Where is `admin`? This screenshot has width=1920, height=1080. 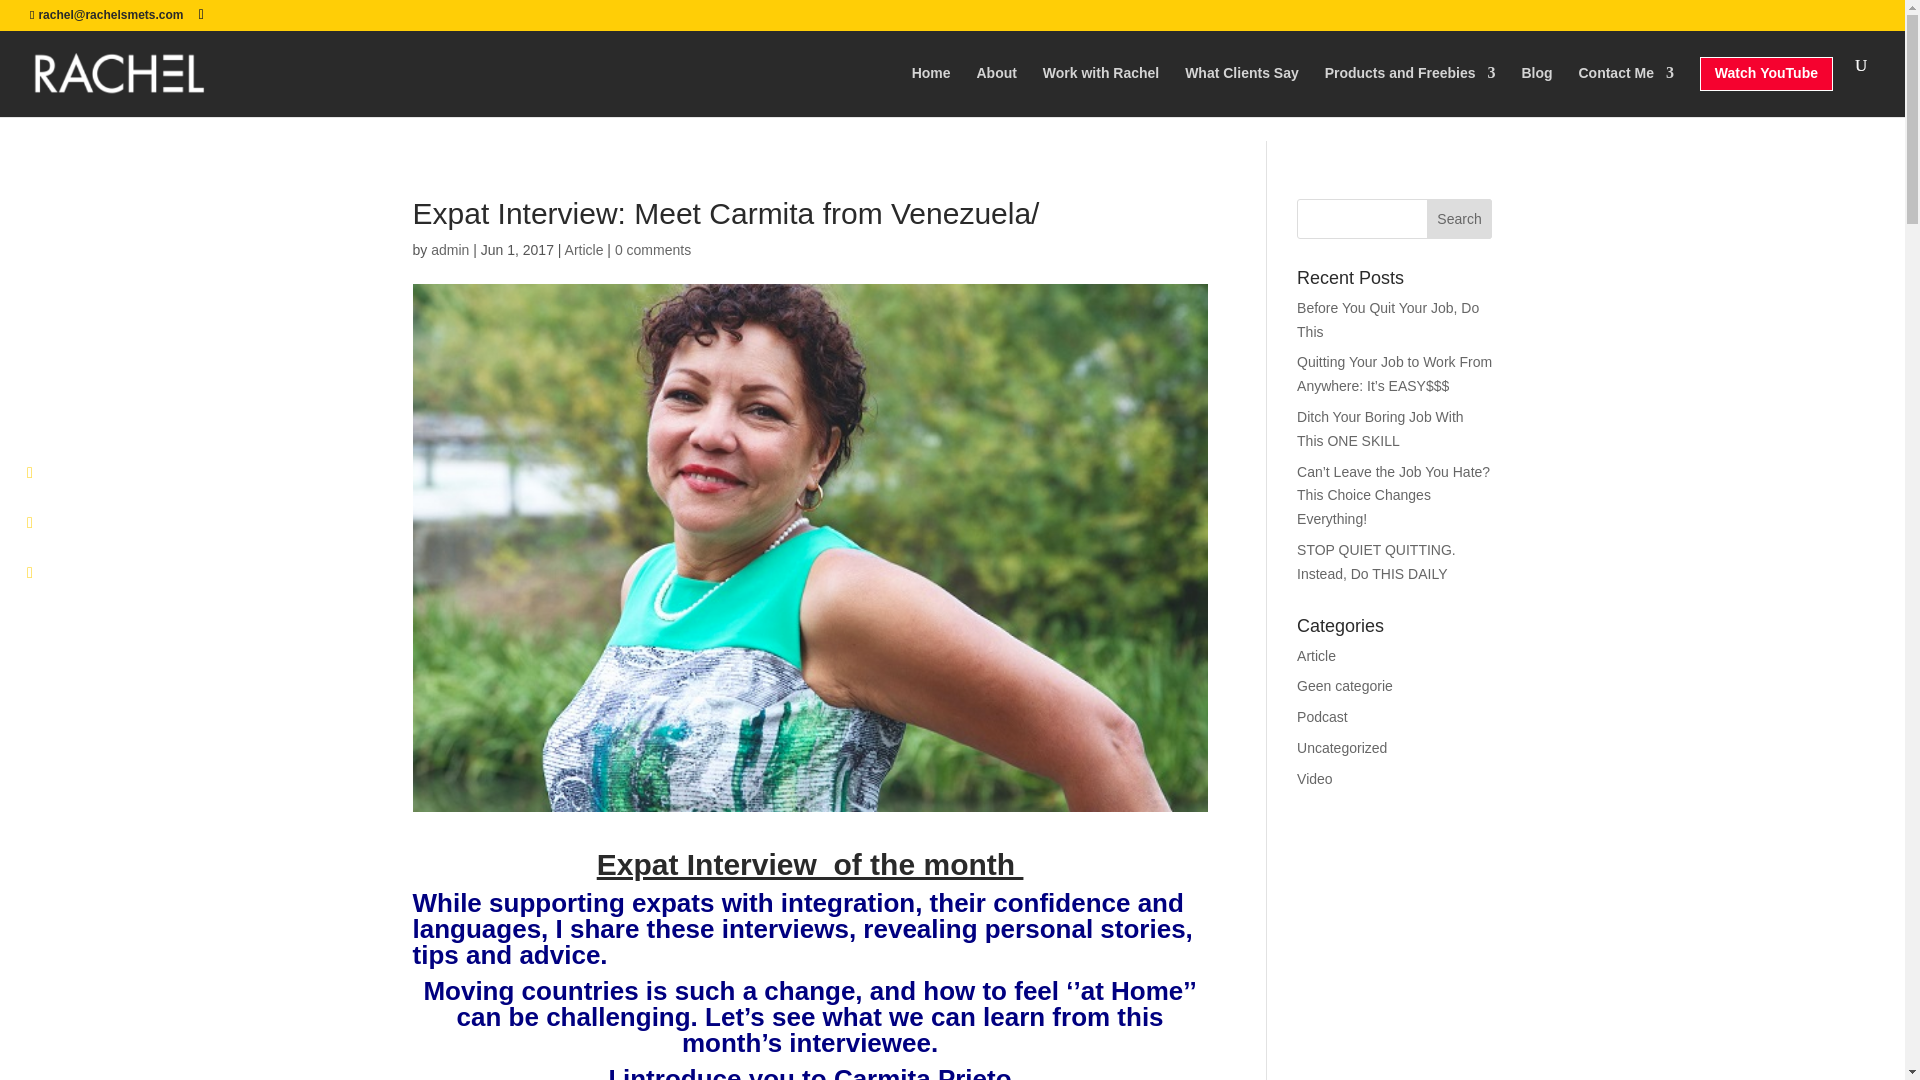 admin is located at coordinates (449, 250).